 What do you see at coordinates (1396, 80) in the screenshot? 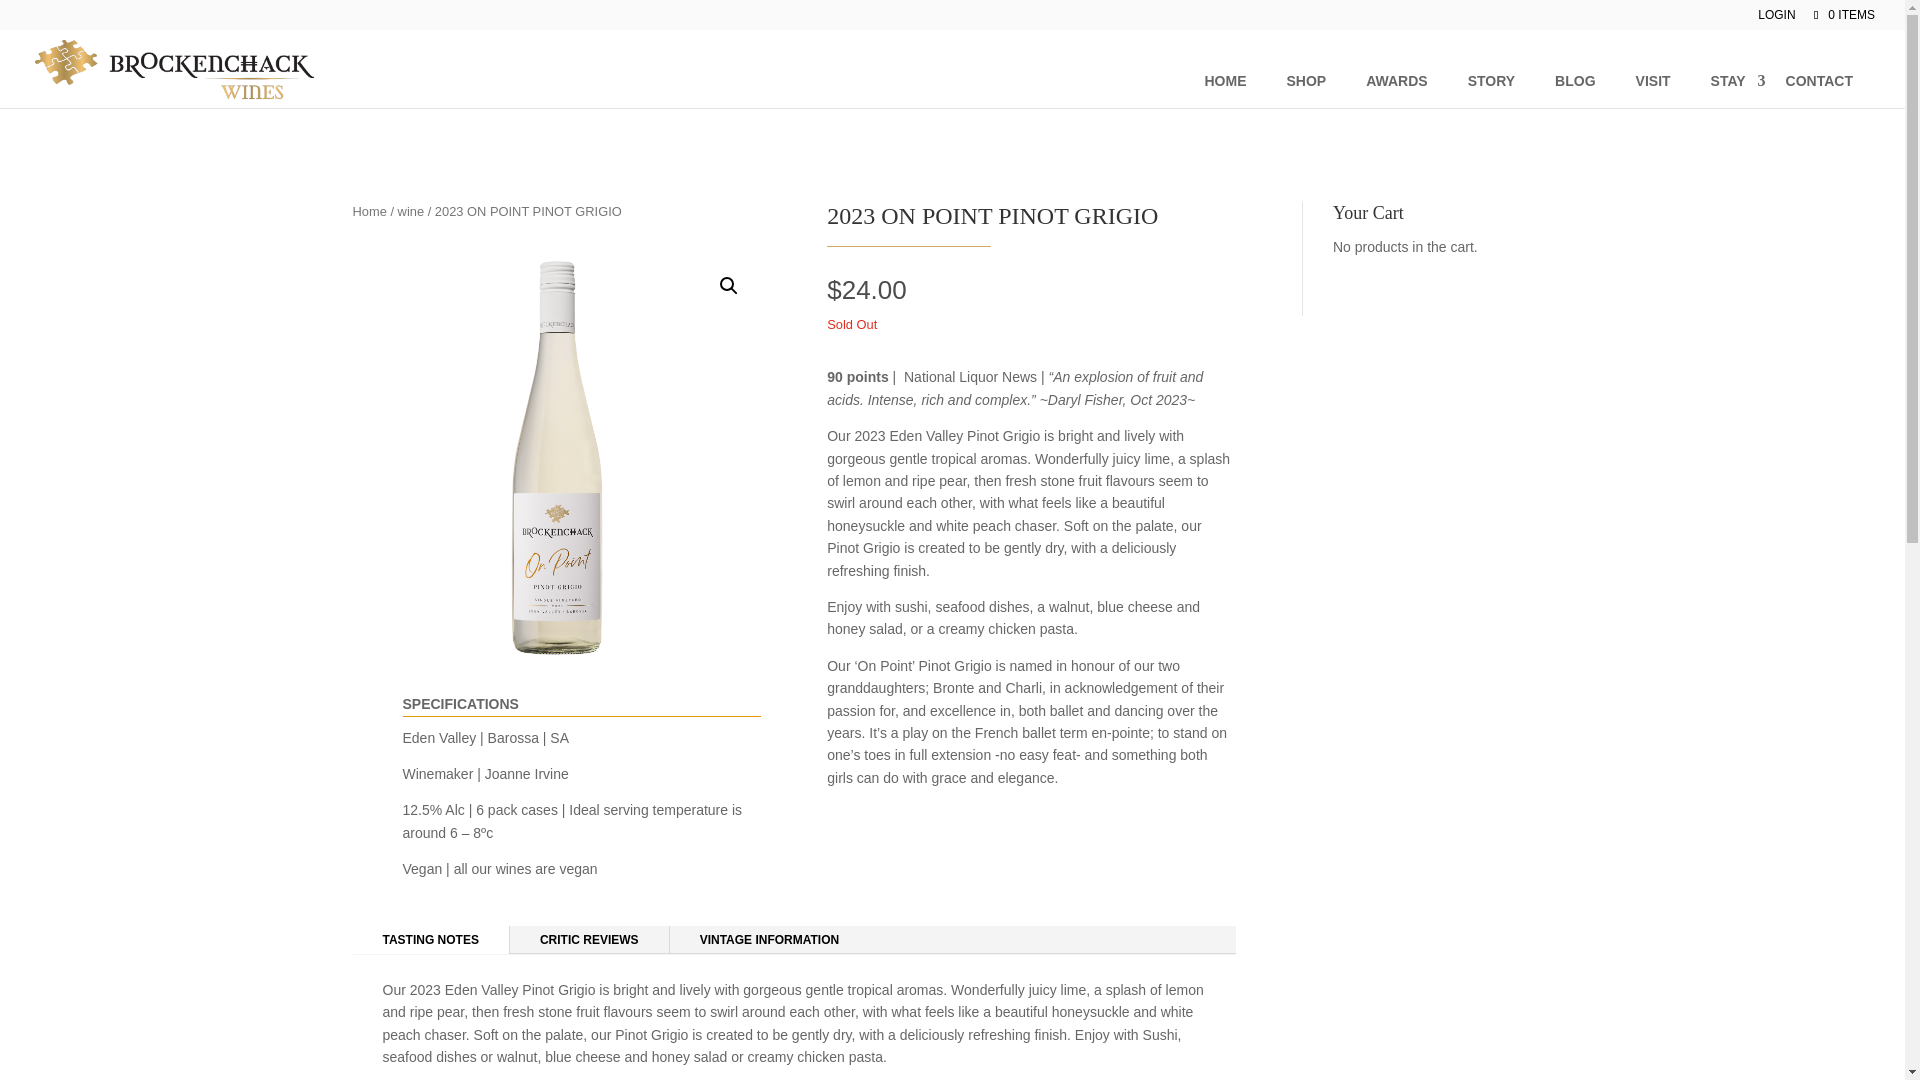
I see `AWARDS` at bounding box center [1396, 80].